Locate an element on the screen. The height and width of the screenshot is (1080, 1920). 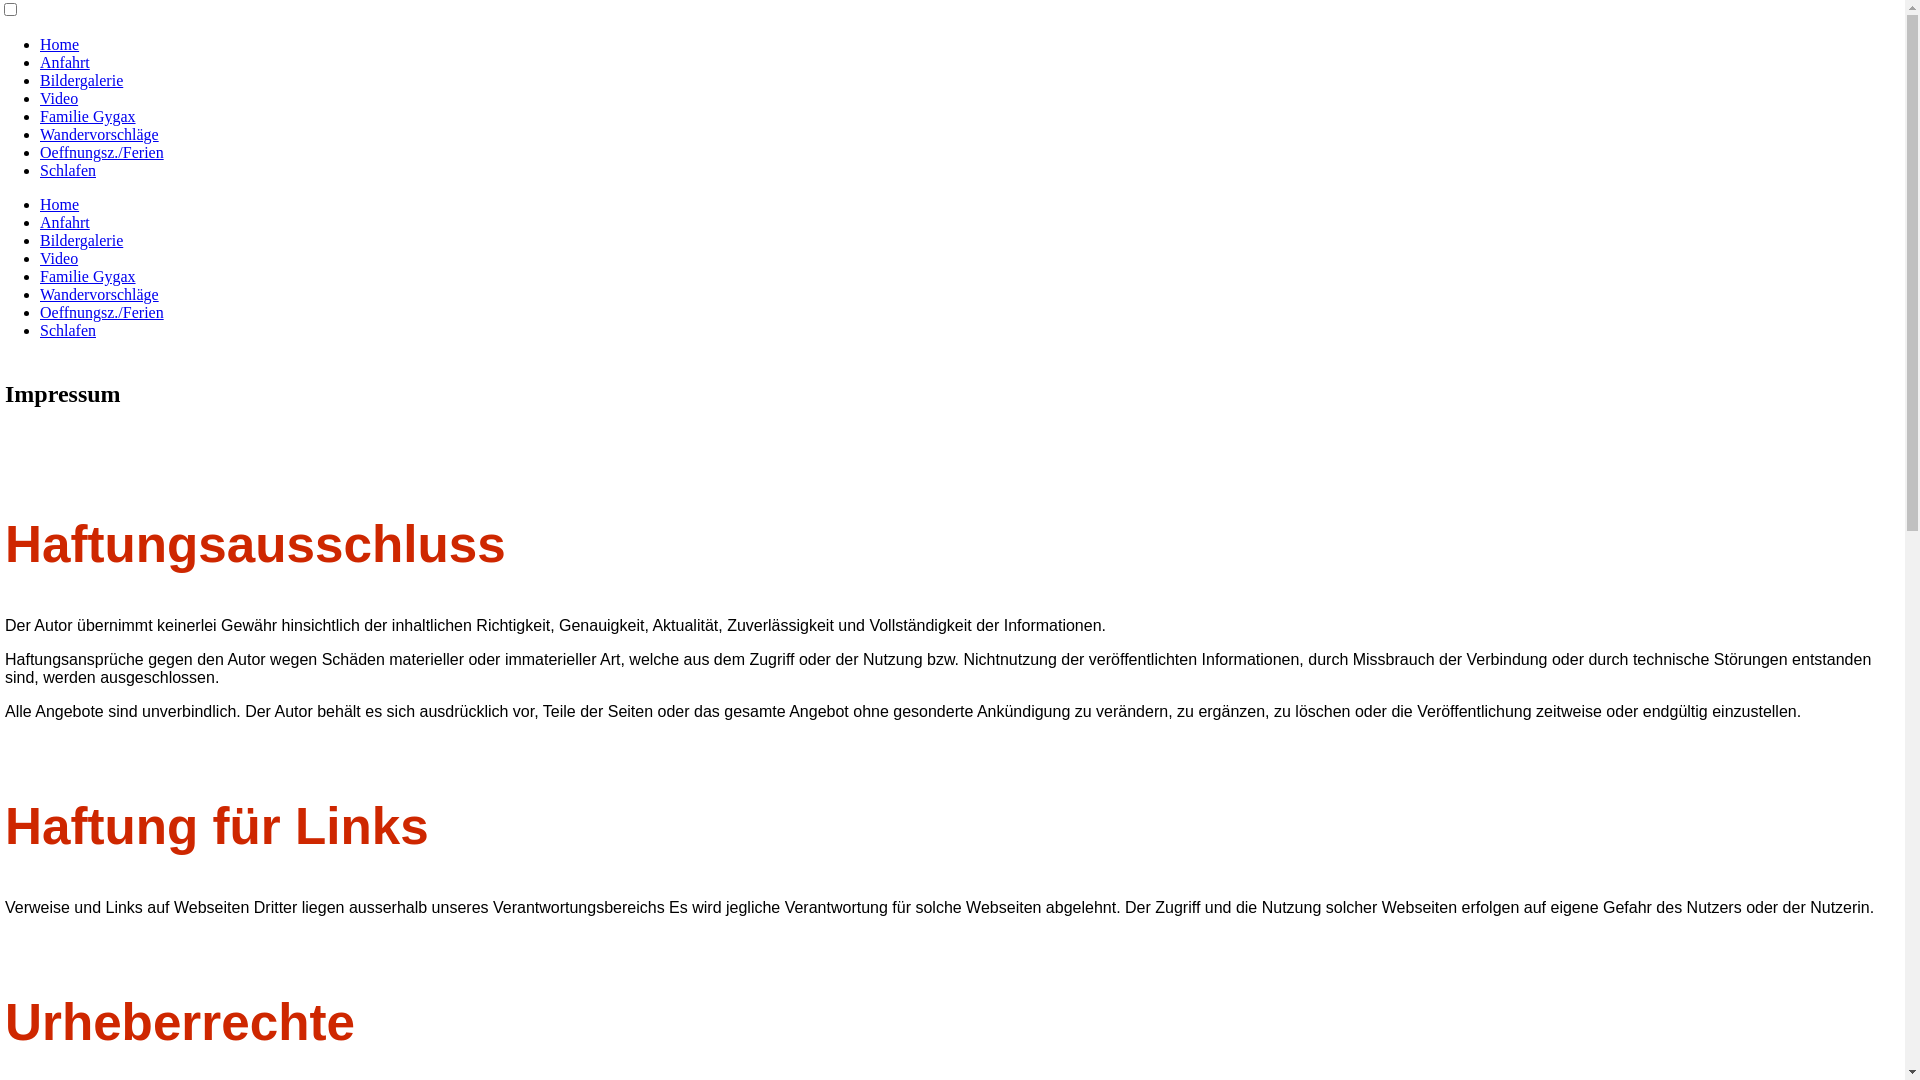
Anfahrt is located at coordinates (65, 222).